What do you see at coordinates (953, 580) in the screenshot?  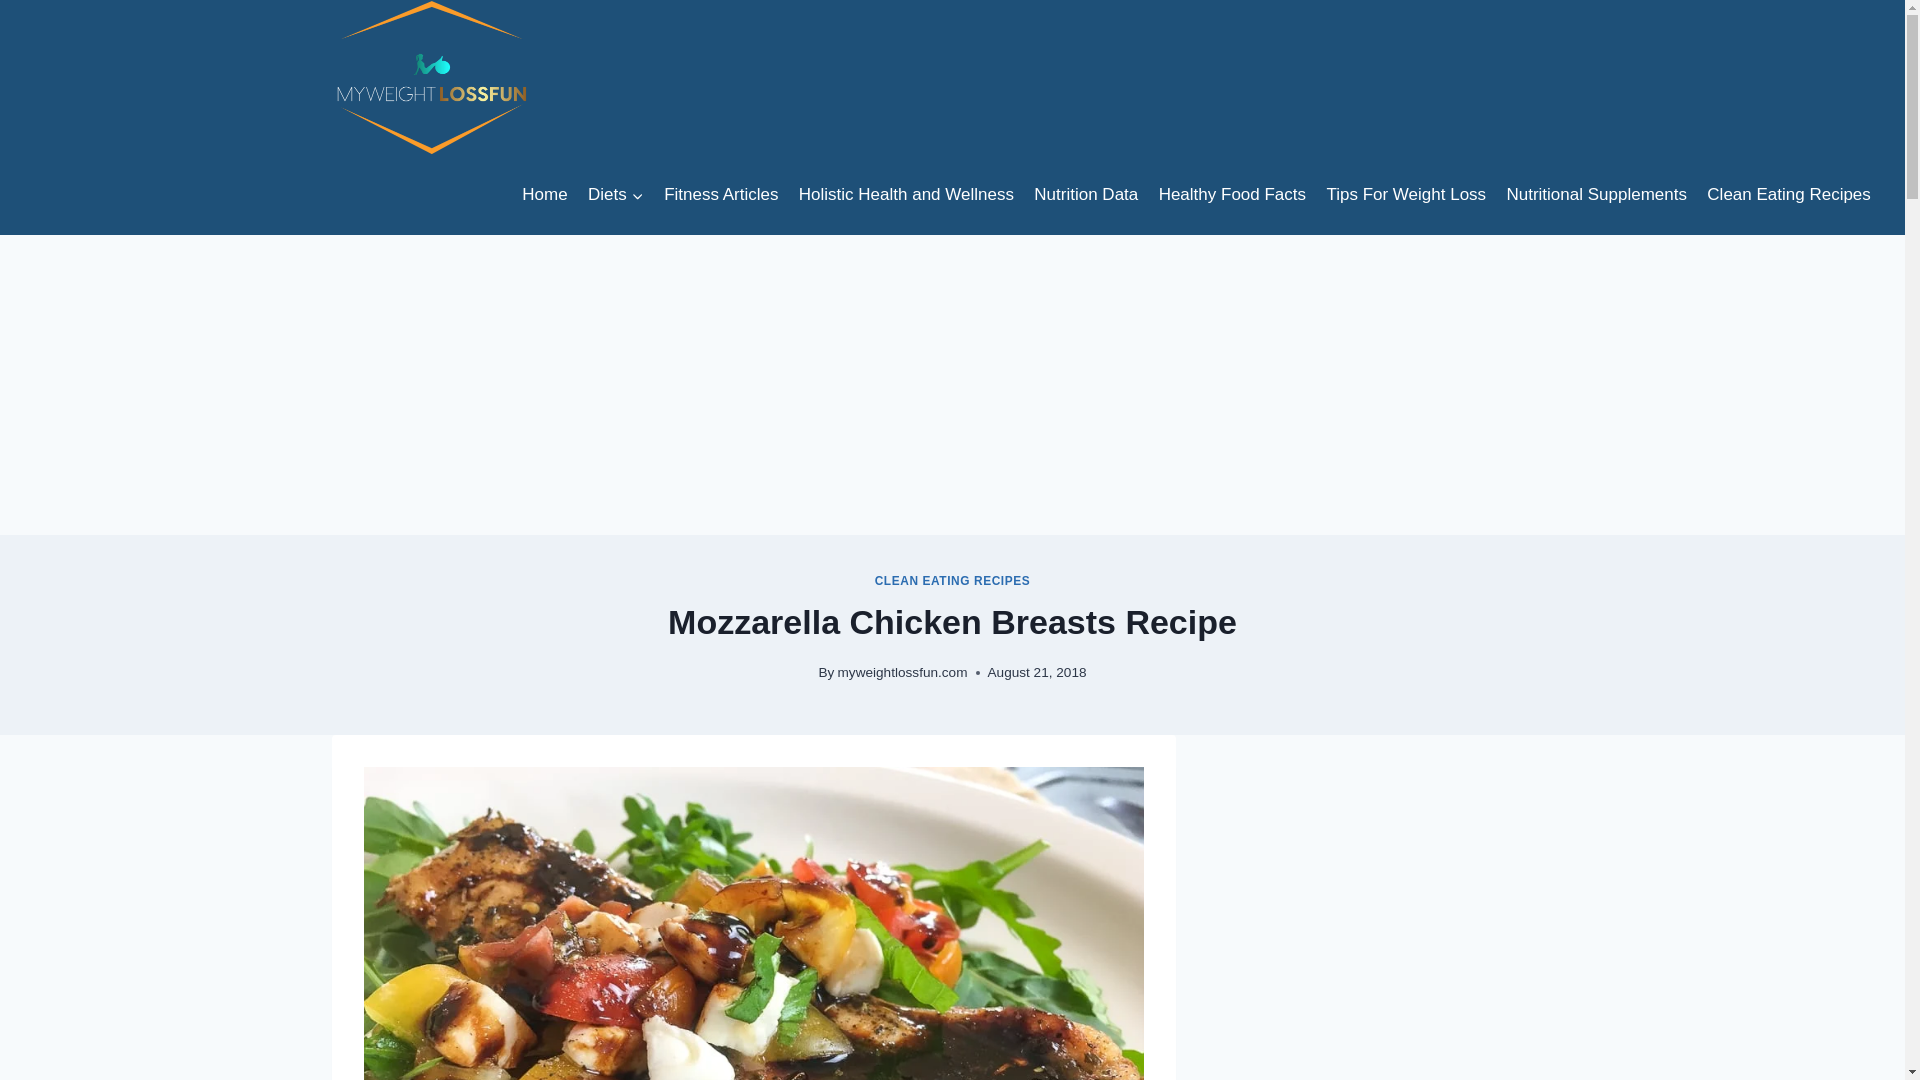 I see `CLEAN EATING RECIPES` at bounding box center [953, 580].